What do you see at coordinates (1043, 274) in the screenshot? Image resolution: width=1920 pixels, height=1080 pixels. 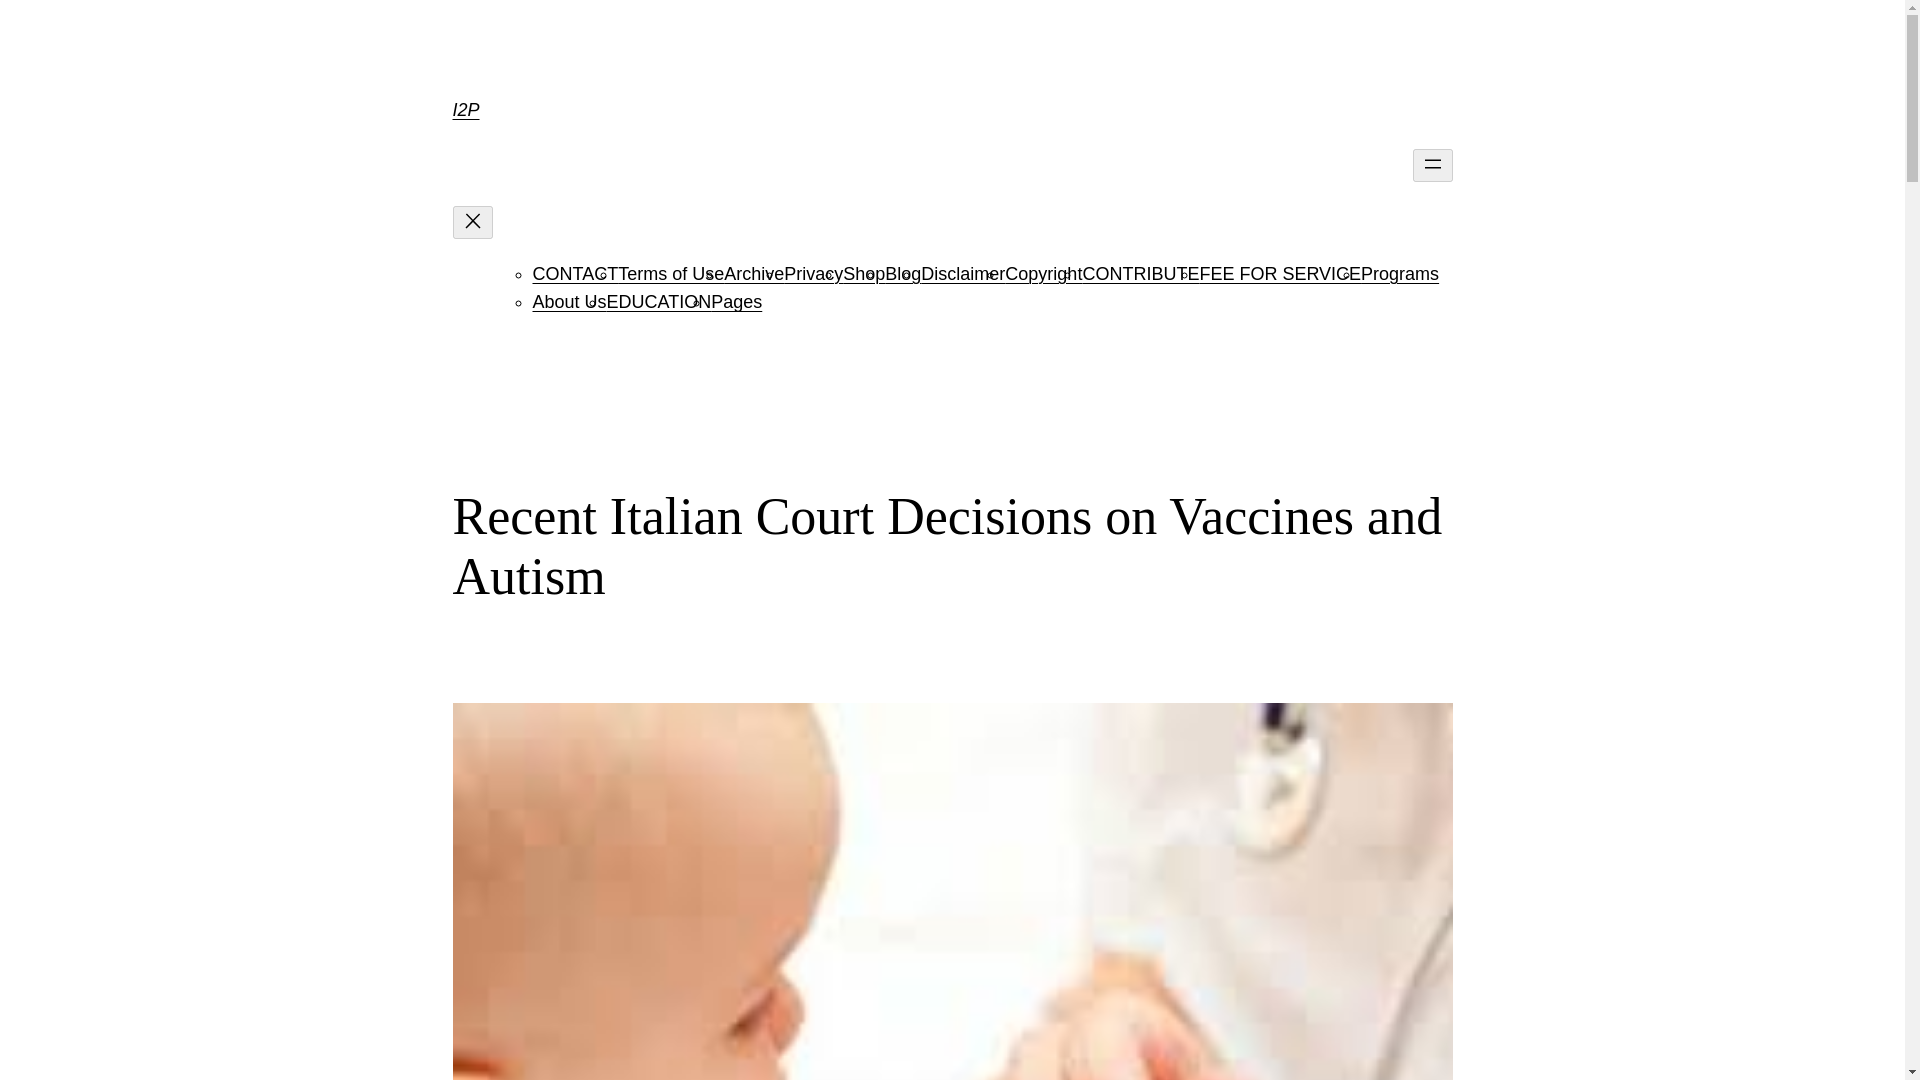 I see `Copyright` at bounding box center [1043, 274].